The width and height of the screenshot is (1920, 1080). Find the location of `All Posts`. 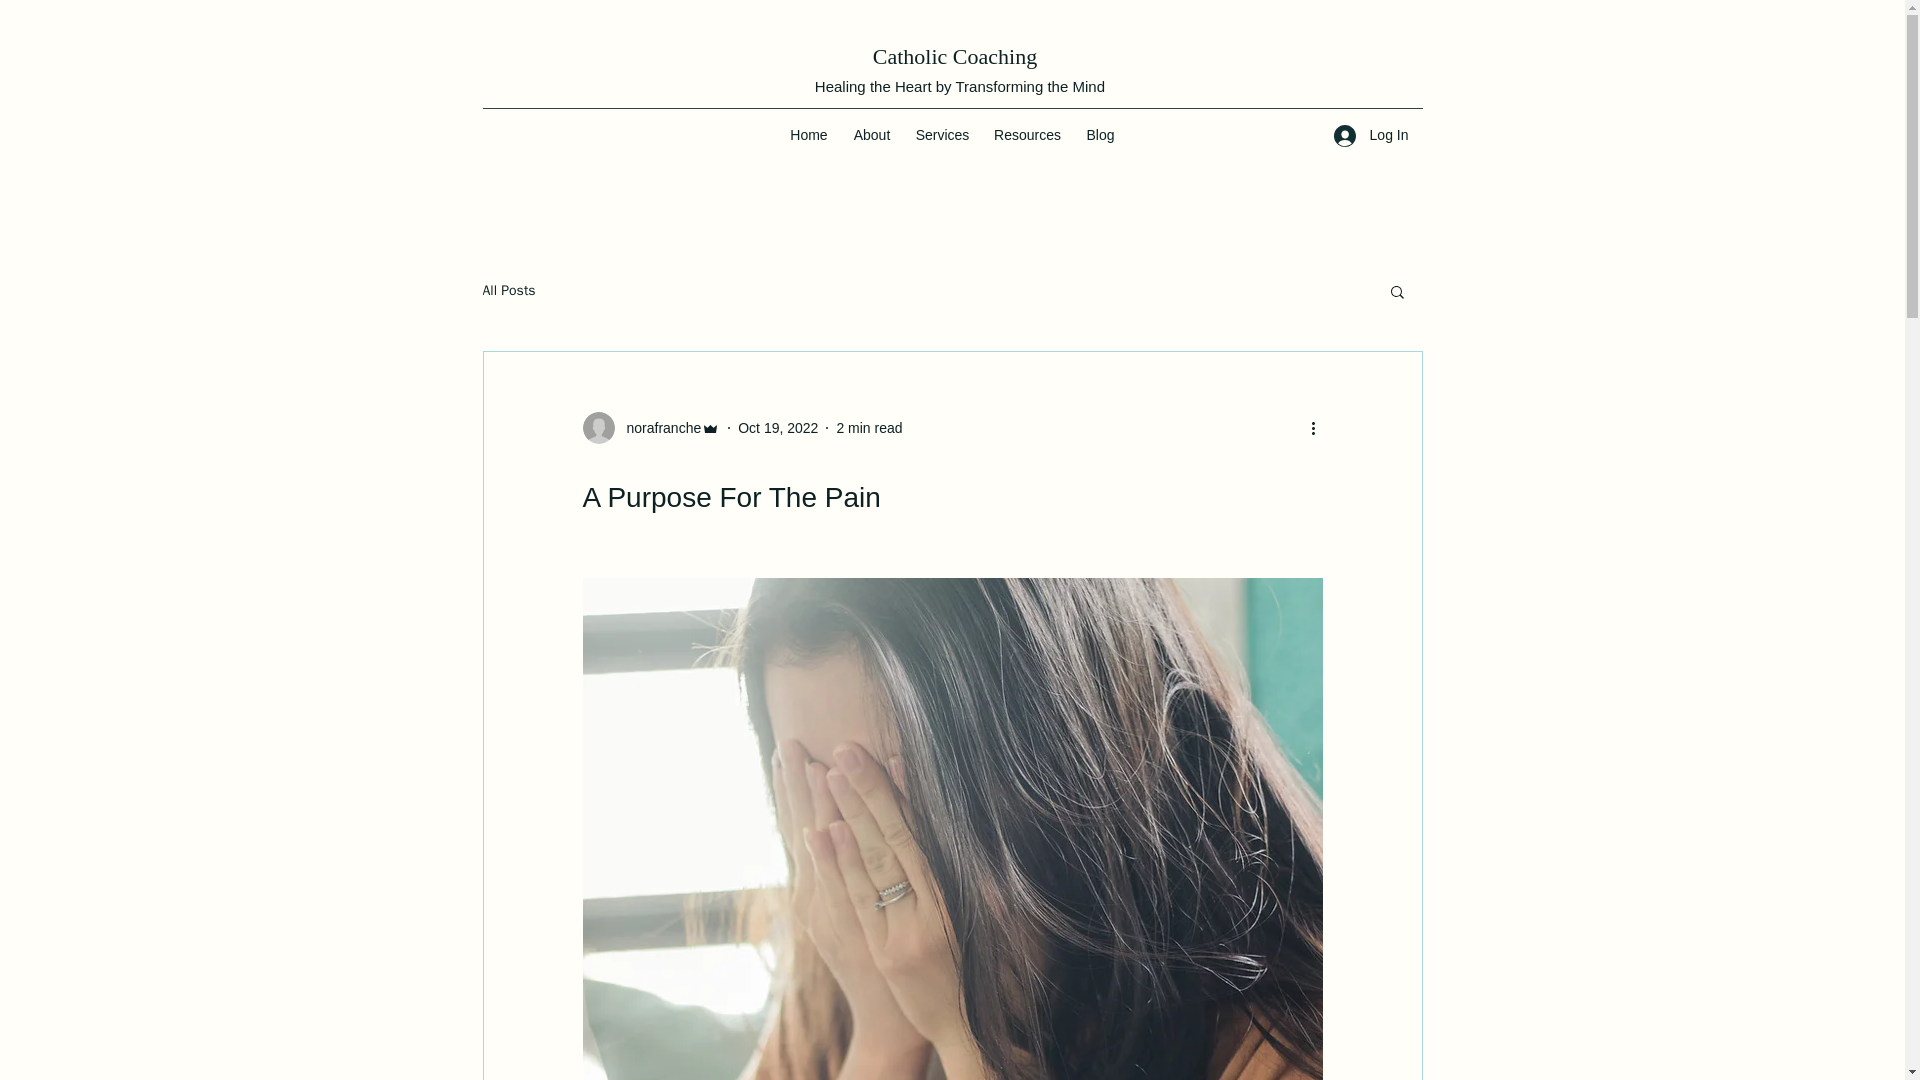

All Posts is located at coordinates (508, 290).